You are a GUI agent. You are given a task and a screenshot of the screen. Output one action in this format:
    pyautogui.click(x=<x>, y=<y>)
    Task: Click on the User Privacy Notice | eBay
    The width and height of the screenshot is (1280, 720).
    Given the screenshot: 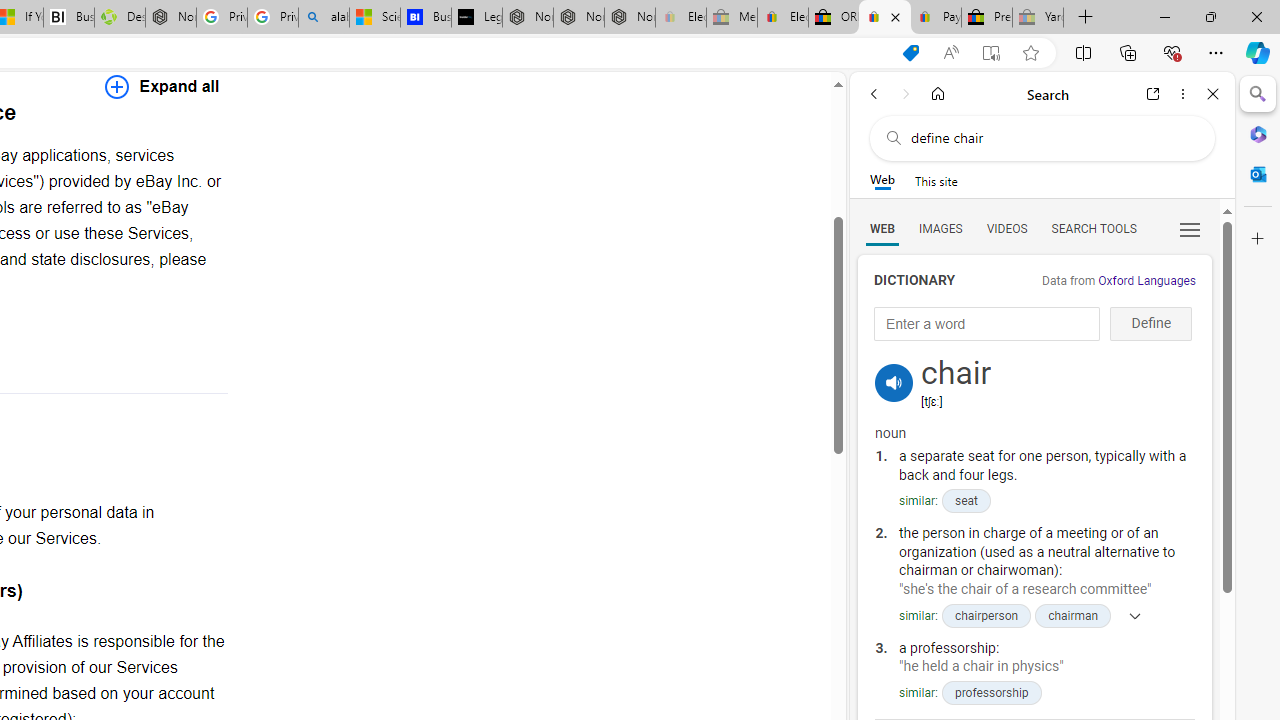 What is the action you would take?
    pyautogui.click(x=885, y=18)
    